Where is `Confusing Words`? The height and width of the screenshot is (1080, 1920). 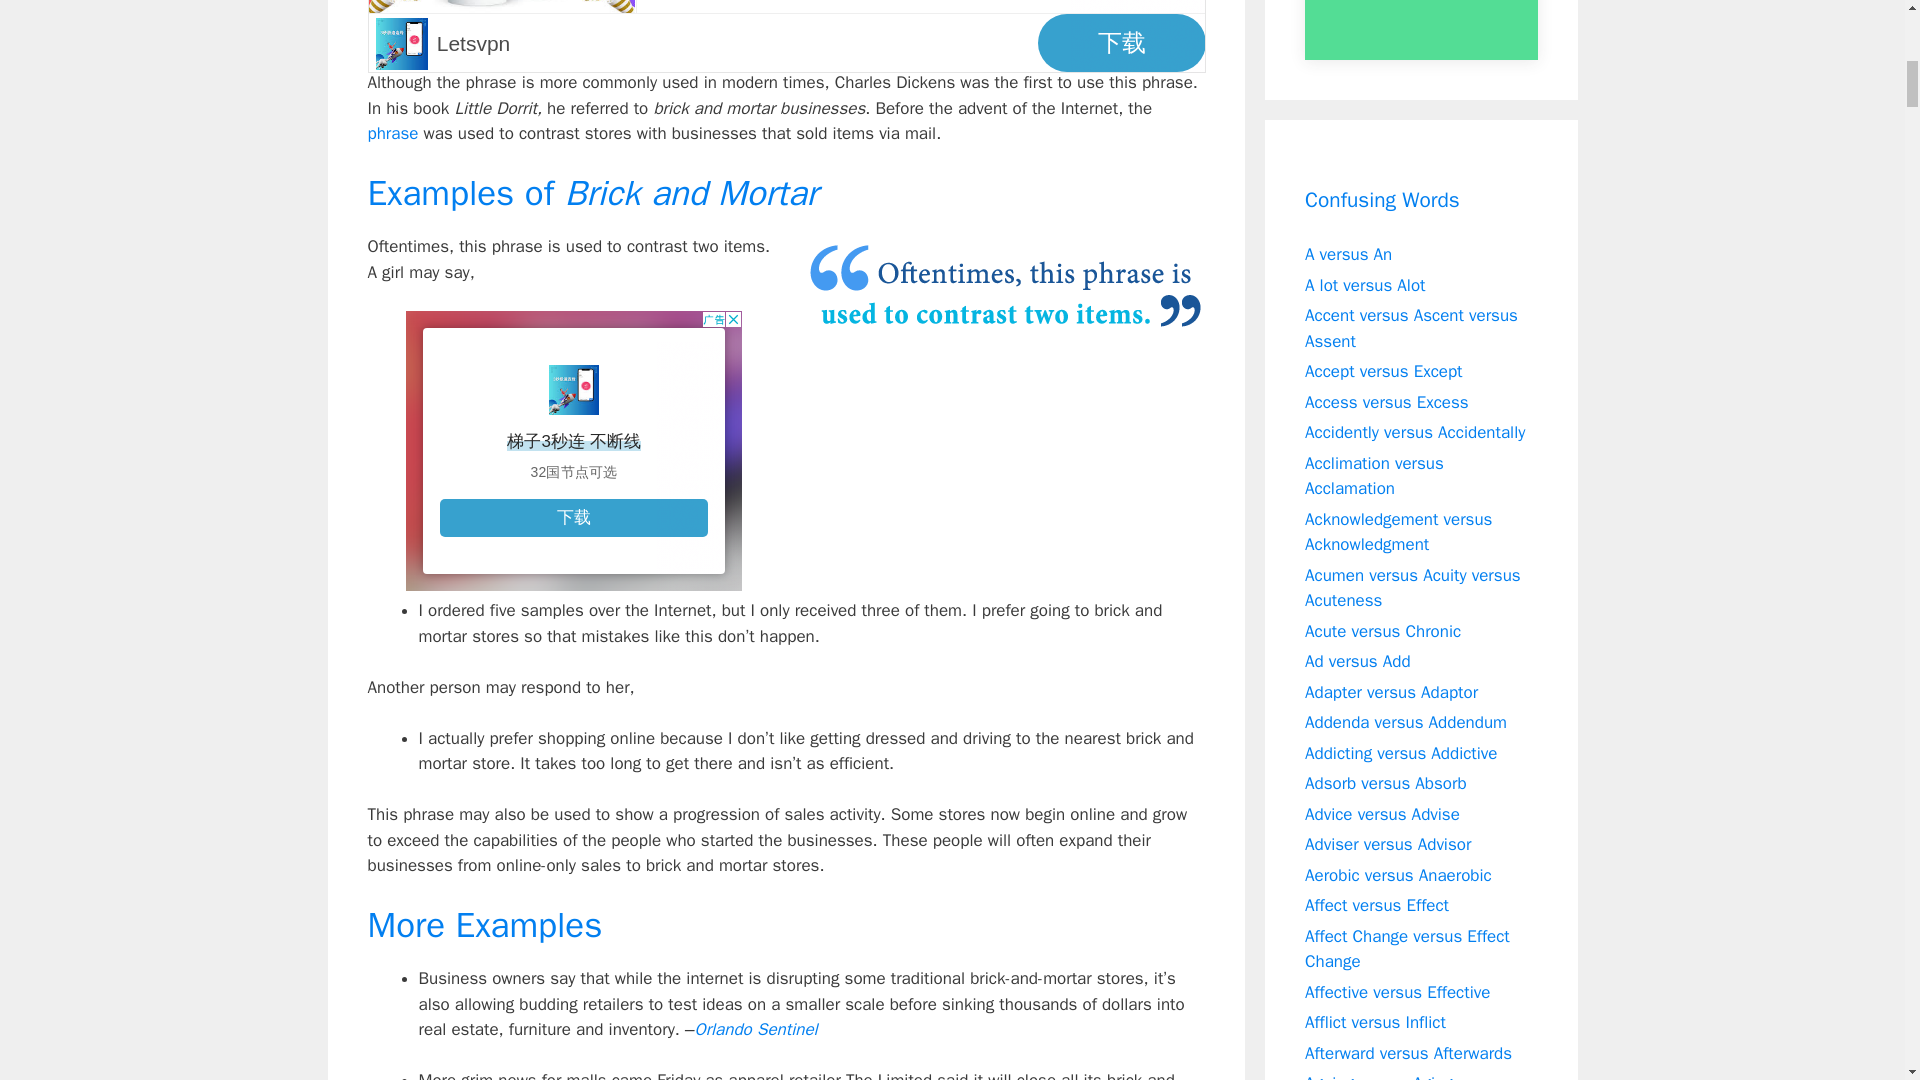
Confusing Words is located at coordinates (1382, 201).